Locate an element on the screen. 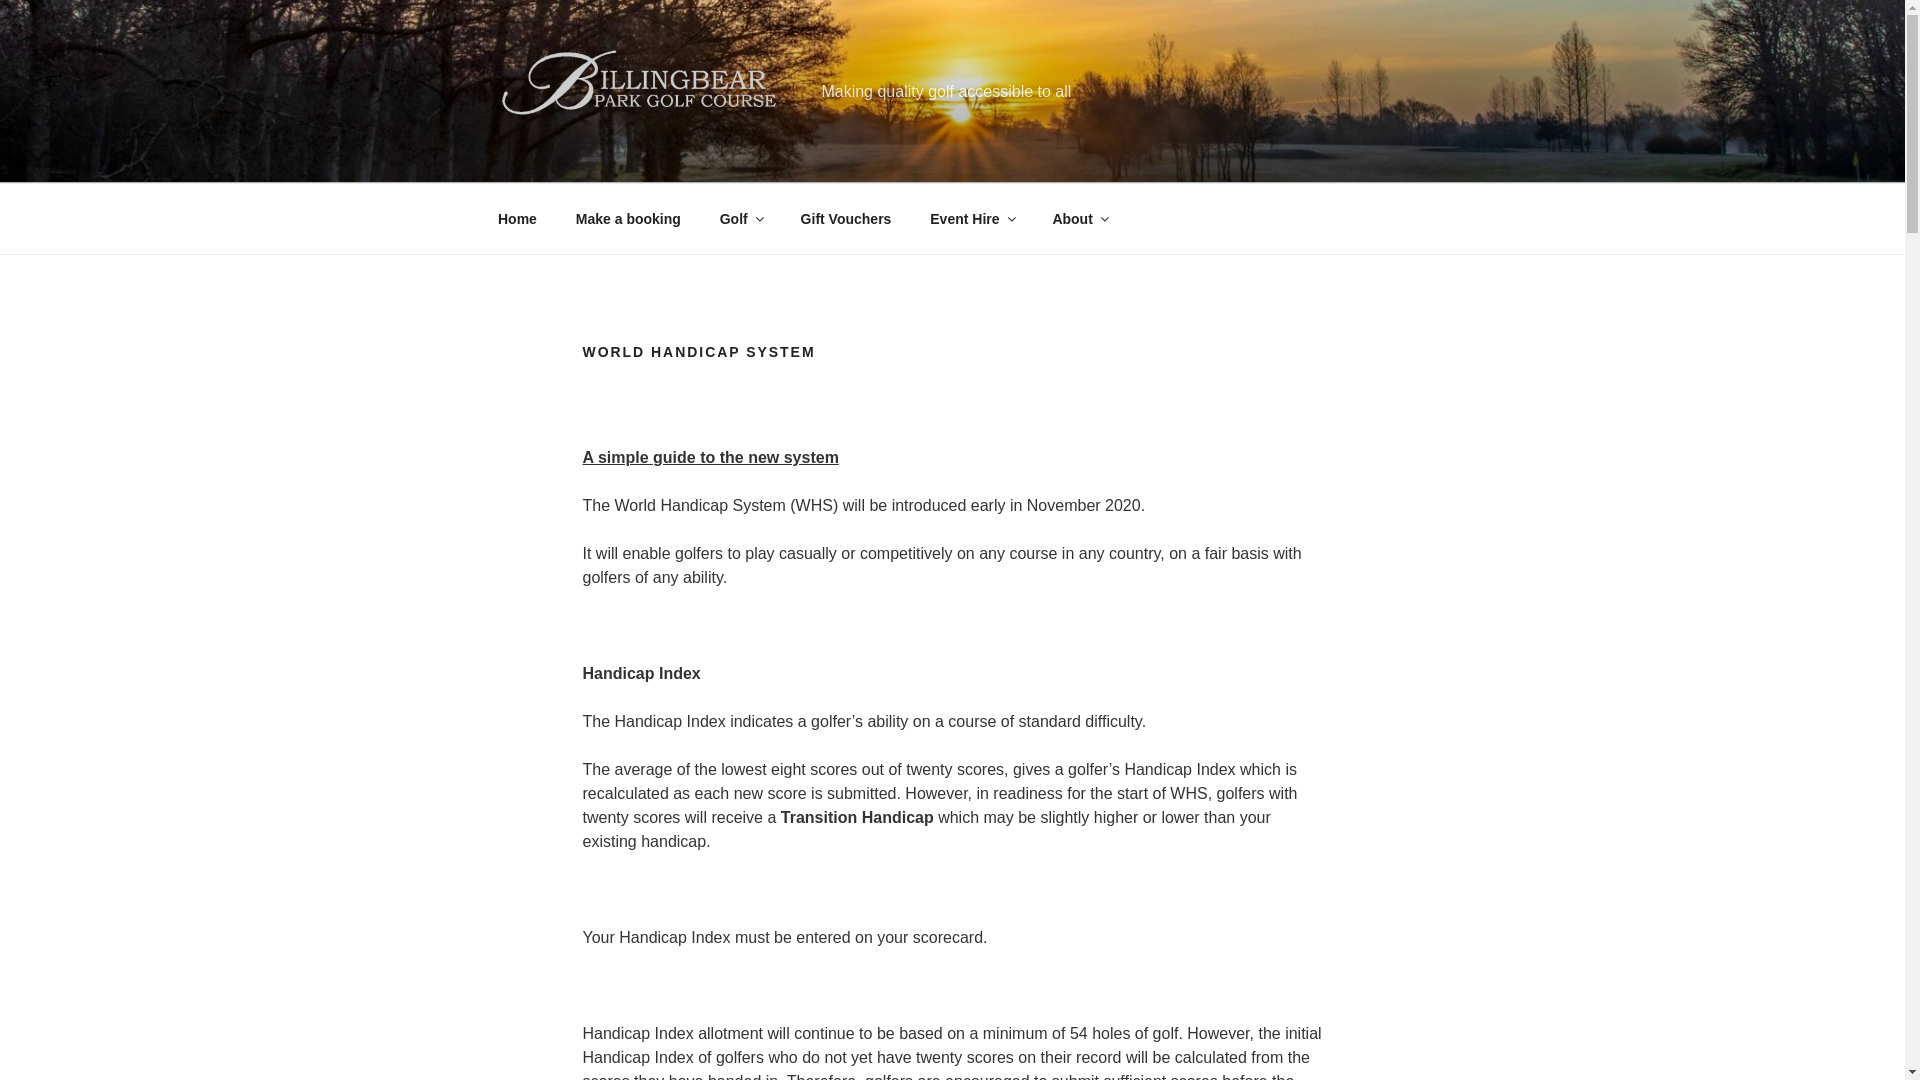 This screenshot has height=1080, width=1920. Event Hire is located at coordinates (972, 218).